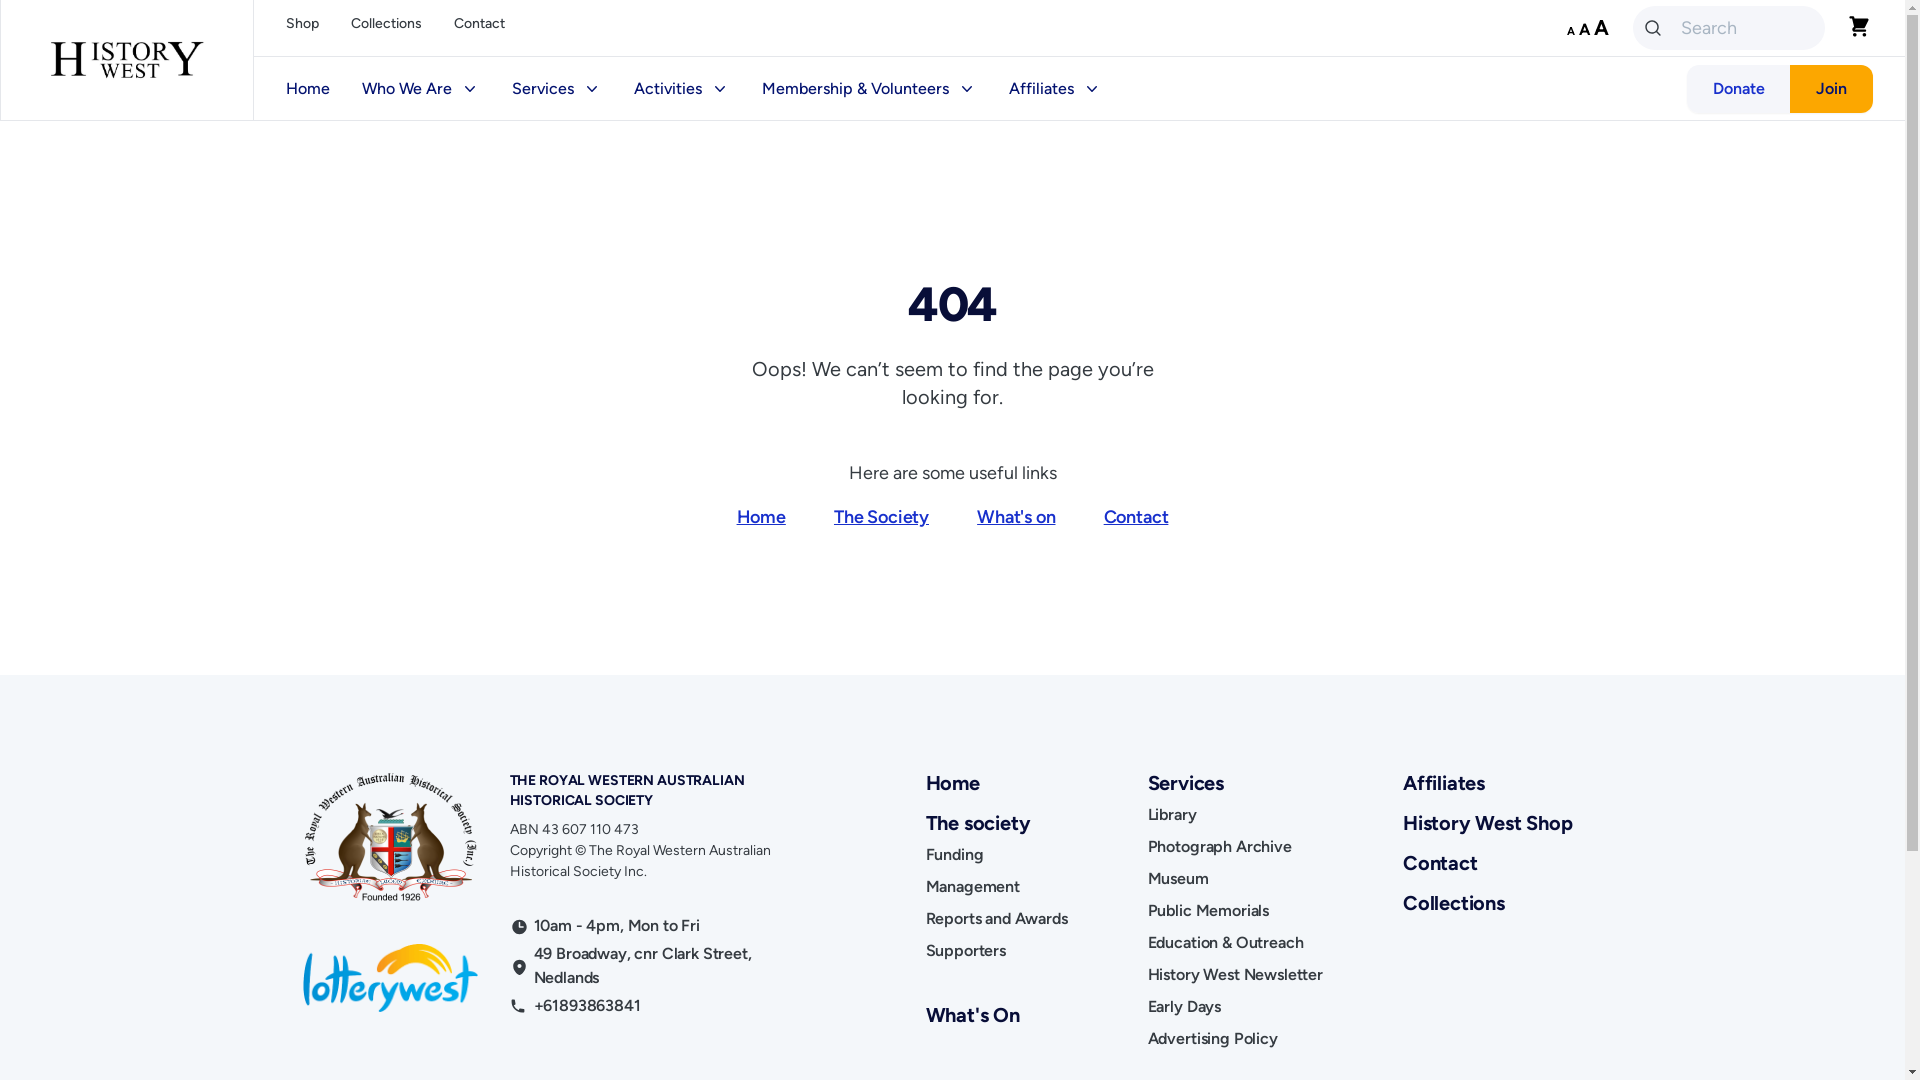  I want to click on The Society, so click(882, 517).